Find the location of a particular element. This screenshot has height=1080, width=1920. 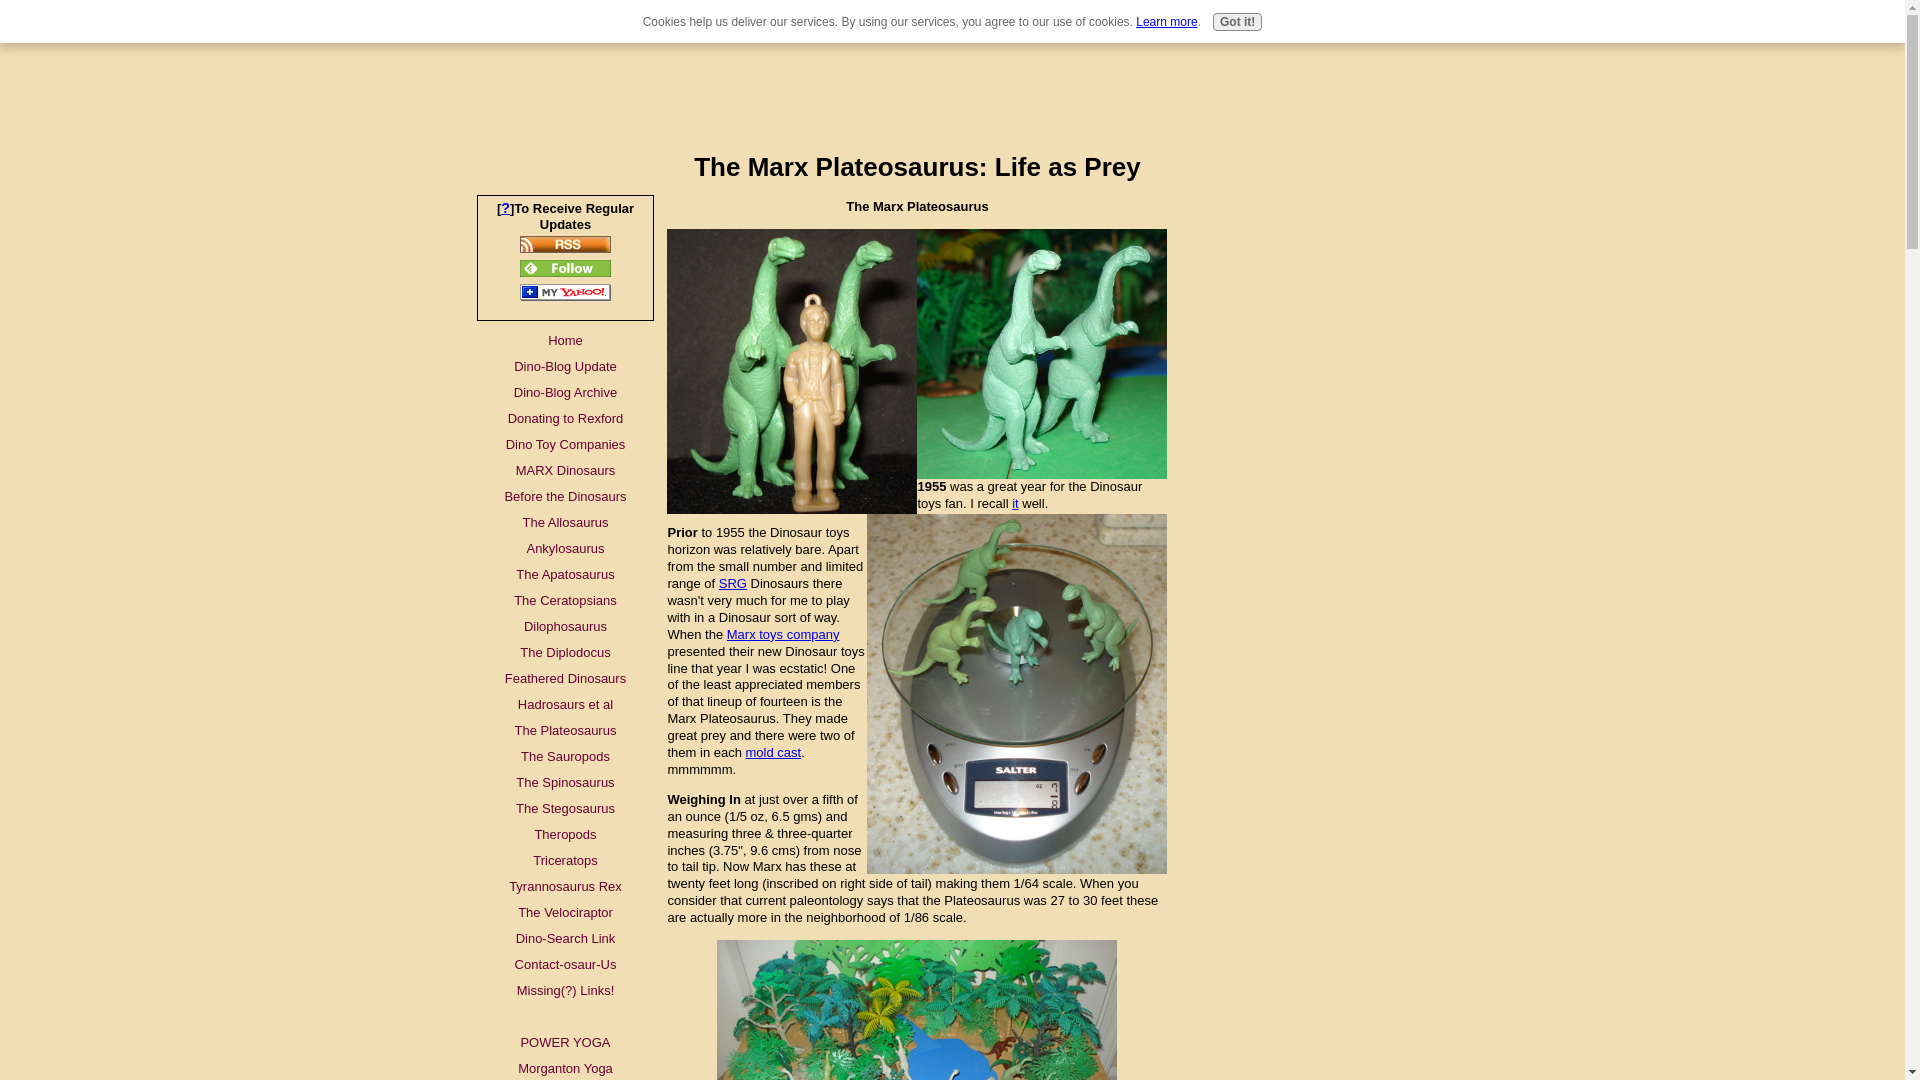

The Sauropods is located at coordinates (565, 757).